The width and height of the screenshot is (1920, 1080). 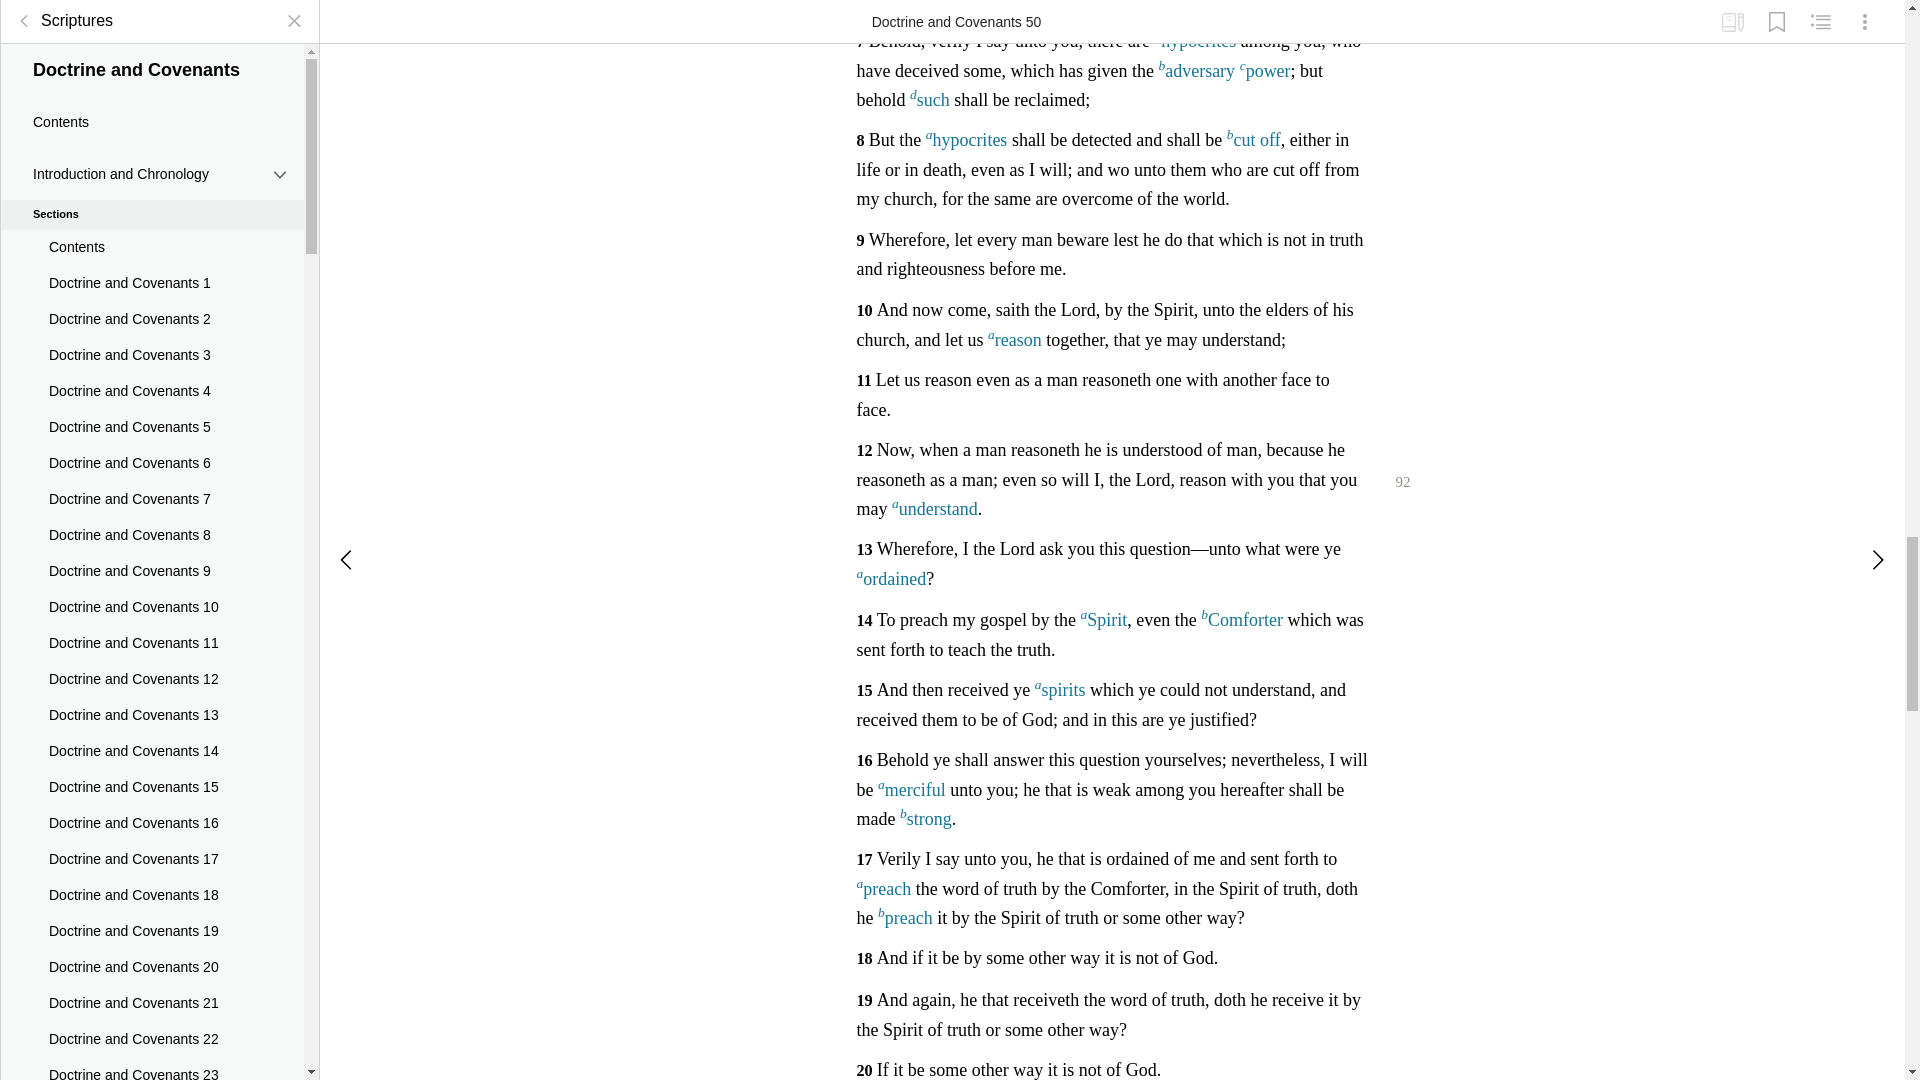 I want to click on Doctrine and Covenants 26, so click(x=152, y=145).